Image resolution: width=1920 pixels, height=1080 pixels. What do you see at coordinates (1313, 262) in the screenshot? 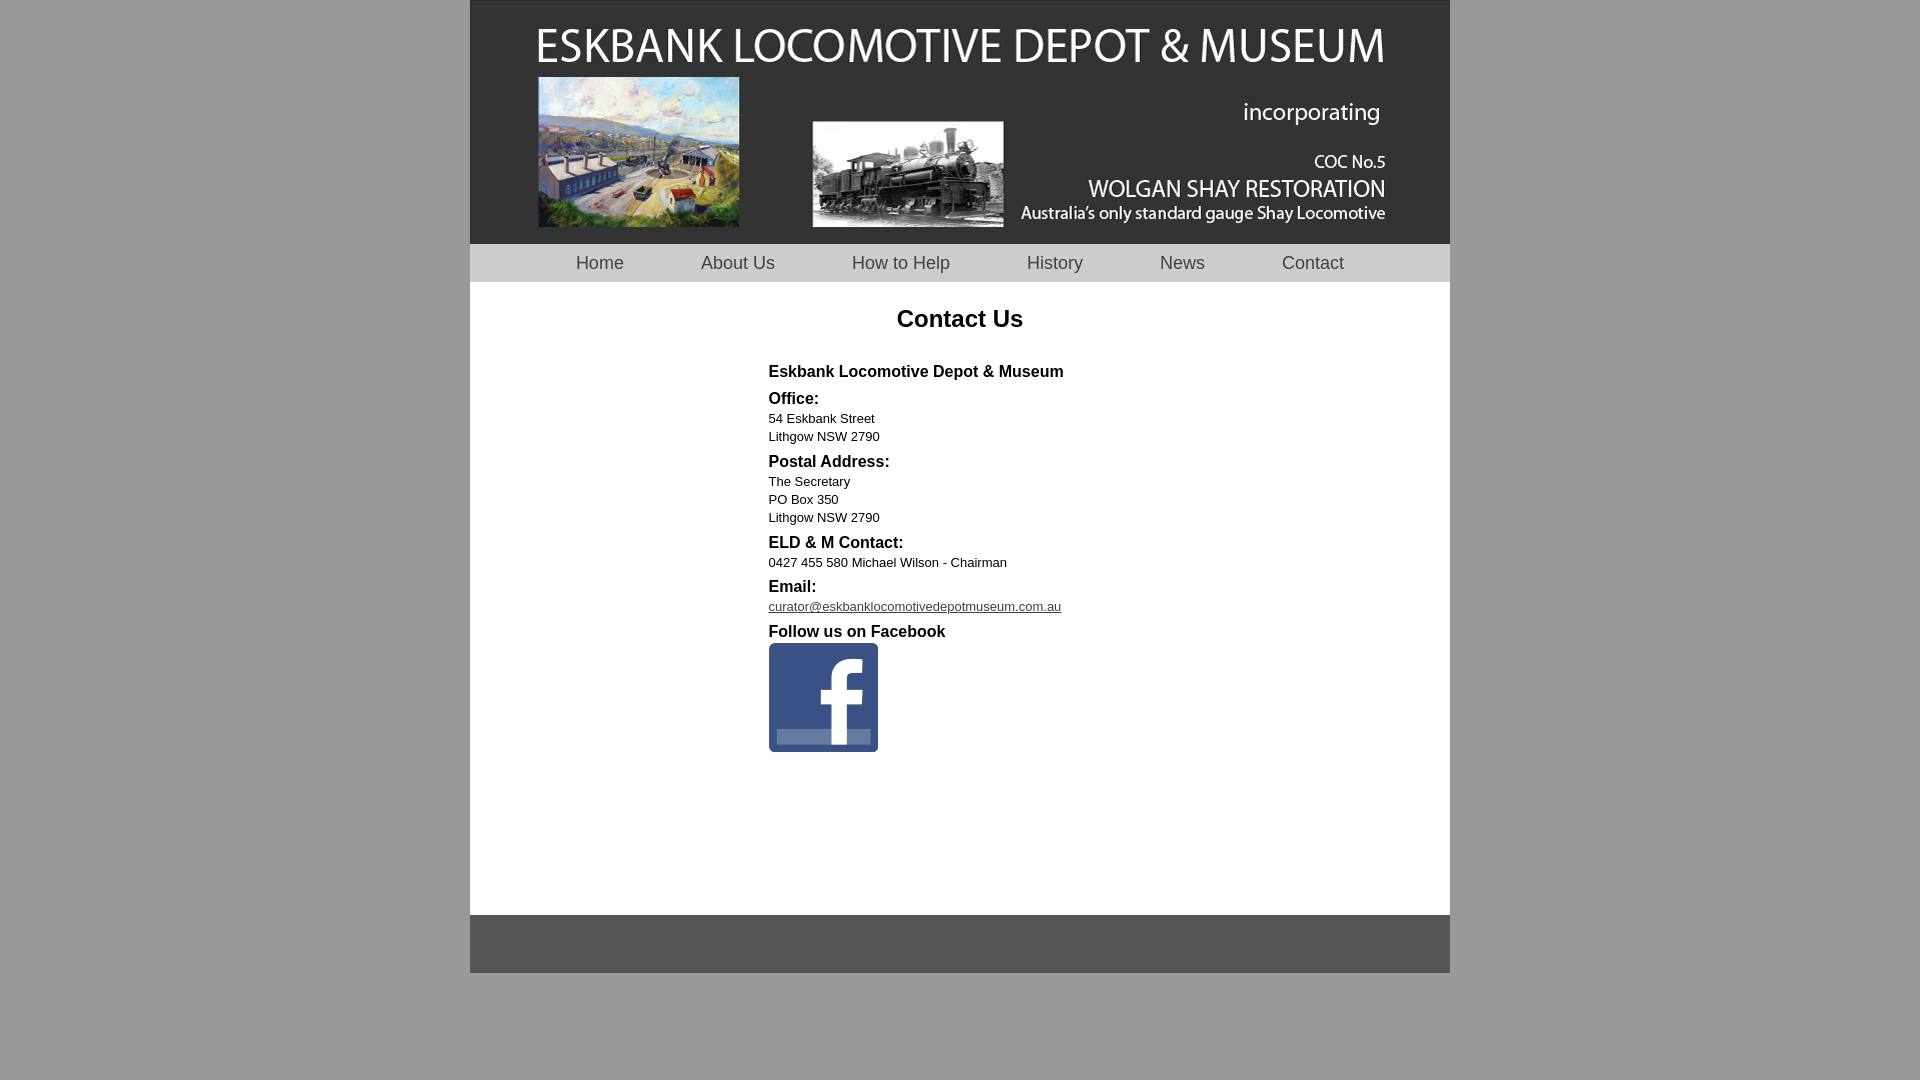
I see `Contact` at bounding box center [1313, 262].